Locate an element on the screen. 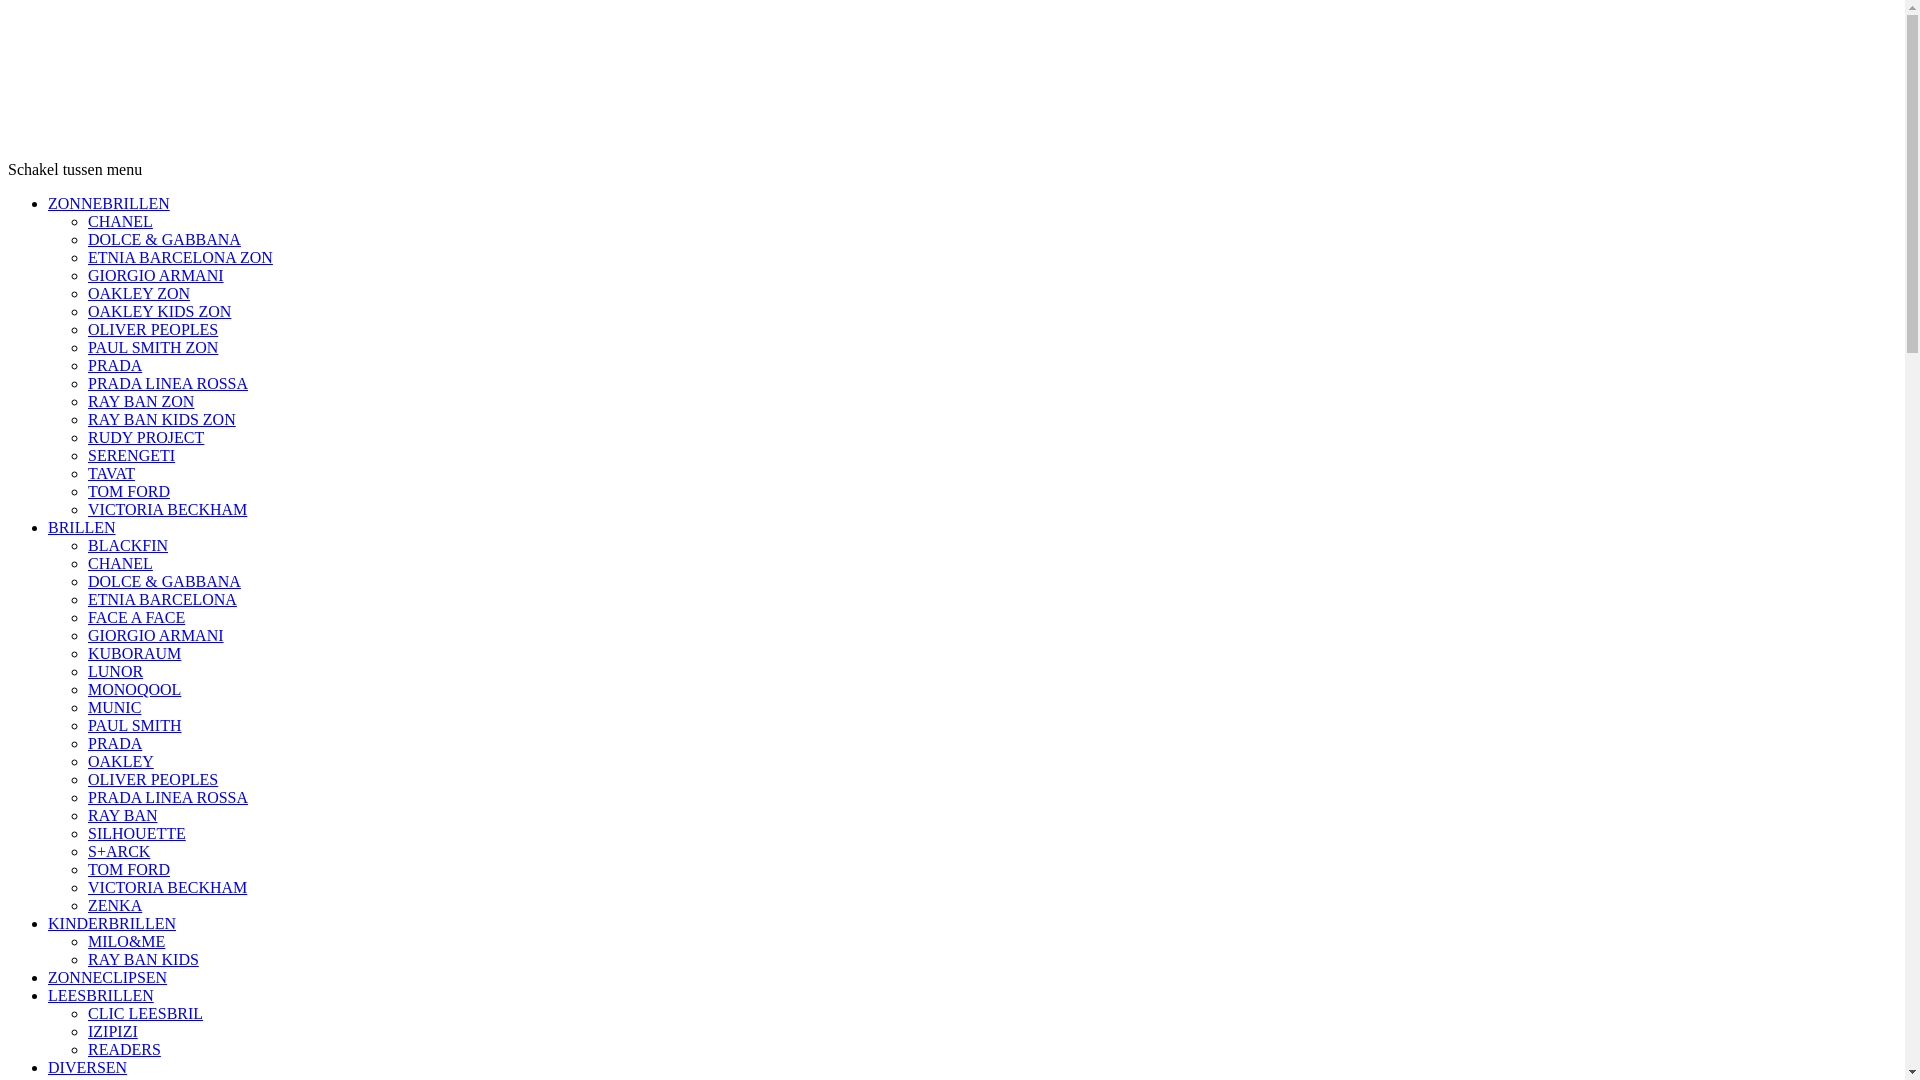  VICTORIA BECKHAM is located at coordinates (167, 510).